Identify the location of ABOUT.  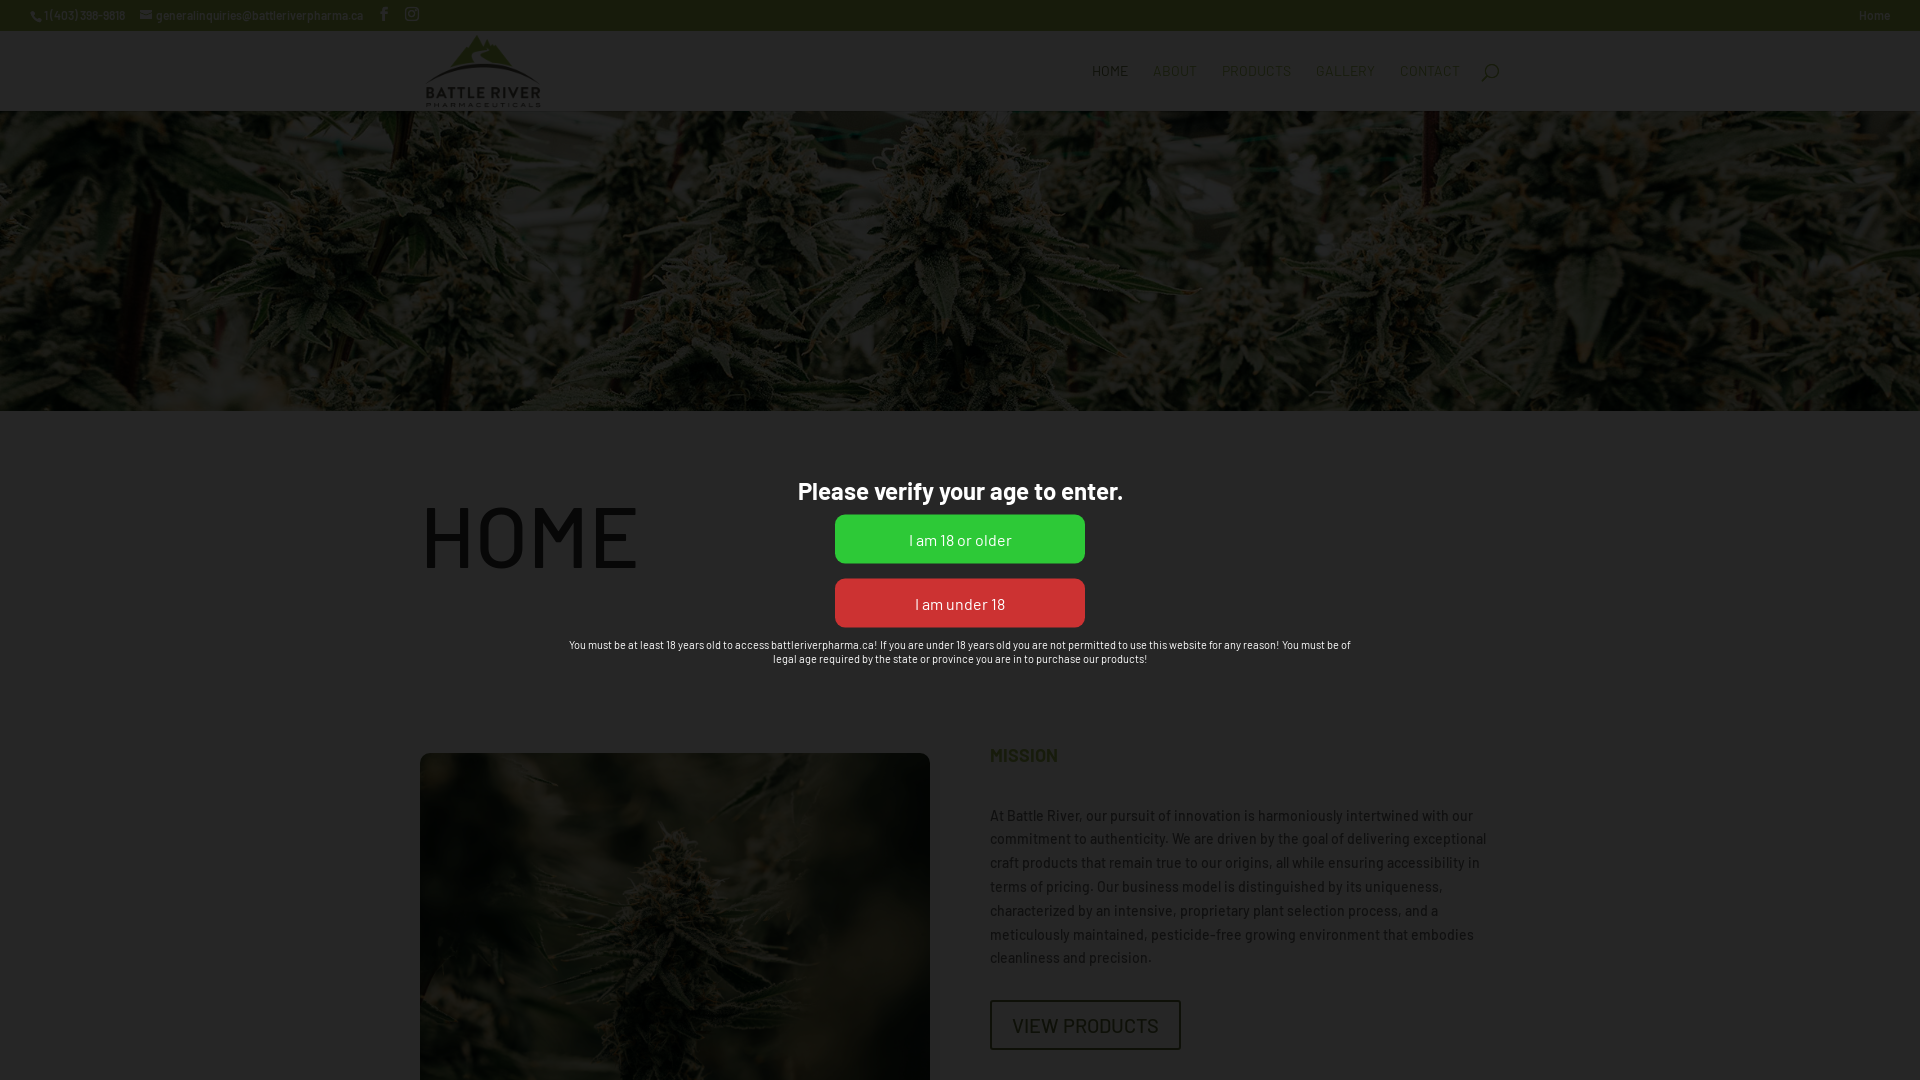
(1175, 88).